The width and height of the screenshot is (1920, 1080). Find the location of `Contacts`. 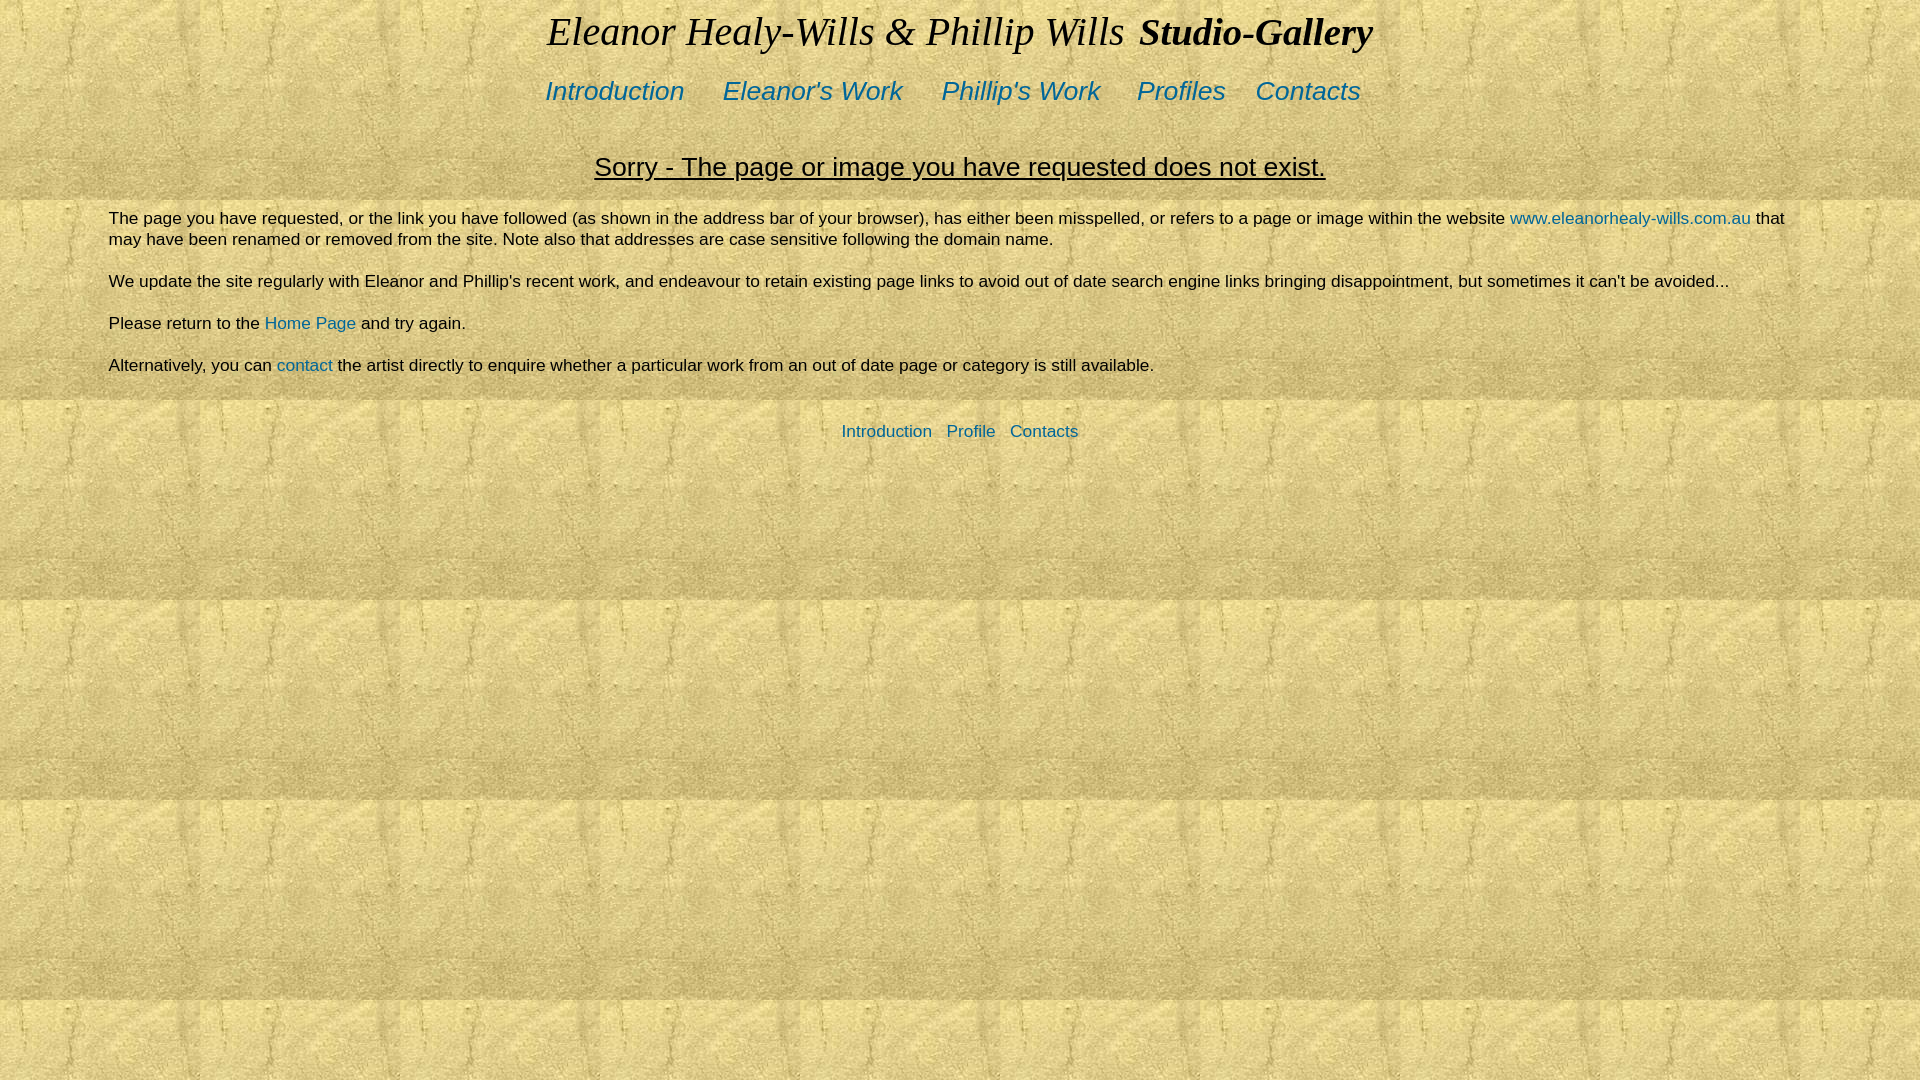

Contacts is located at coordinates (1044, 431).